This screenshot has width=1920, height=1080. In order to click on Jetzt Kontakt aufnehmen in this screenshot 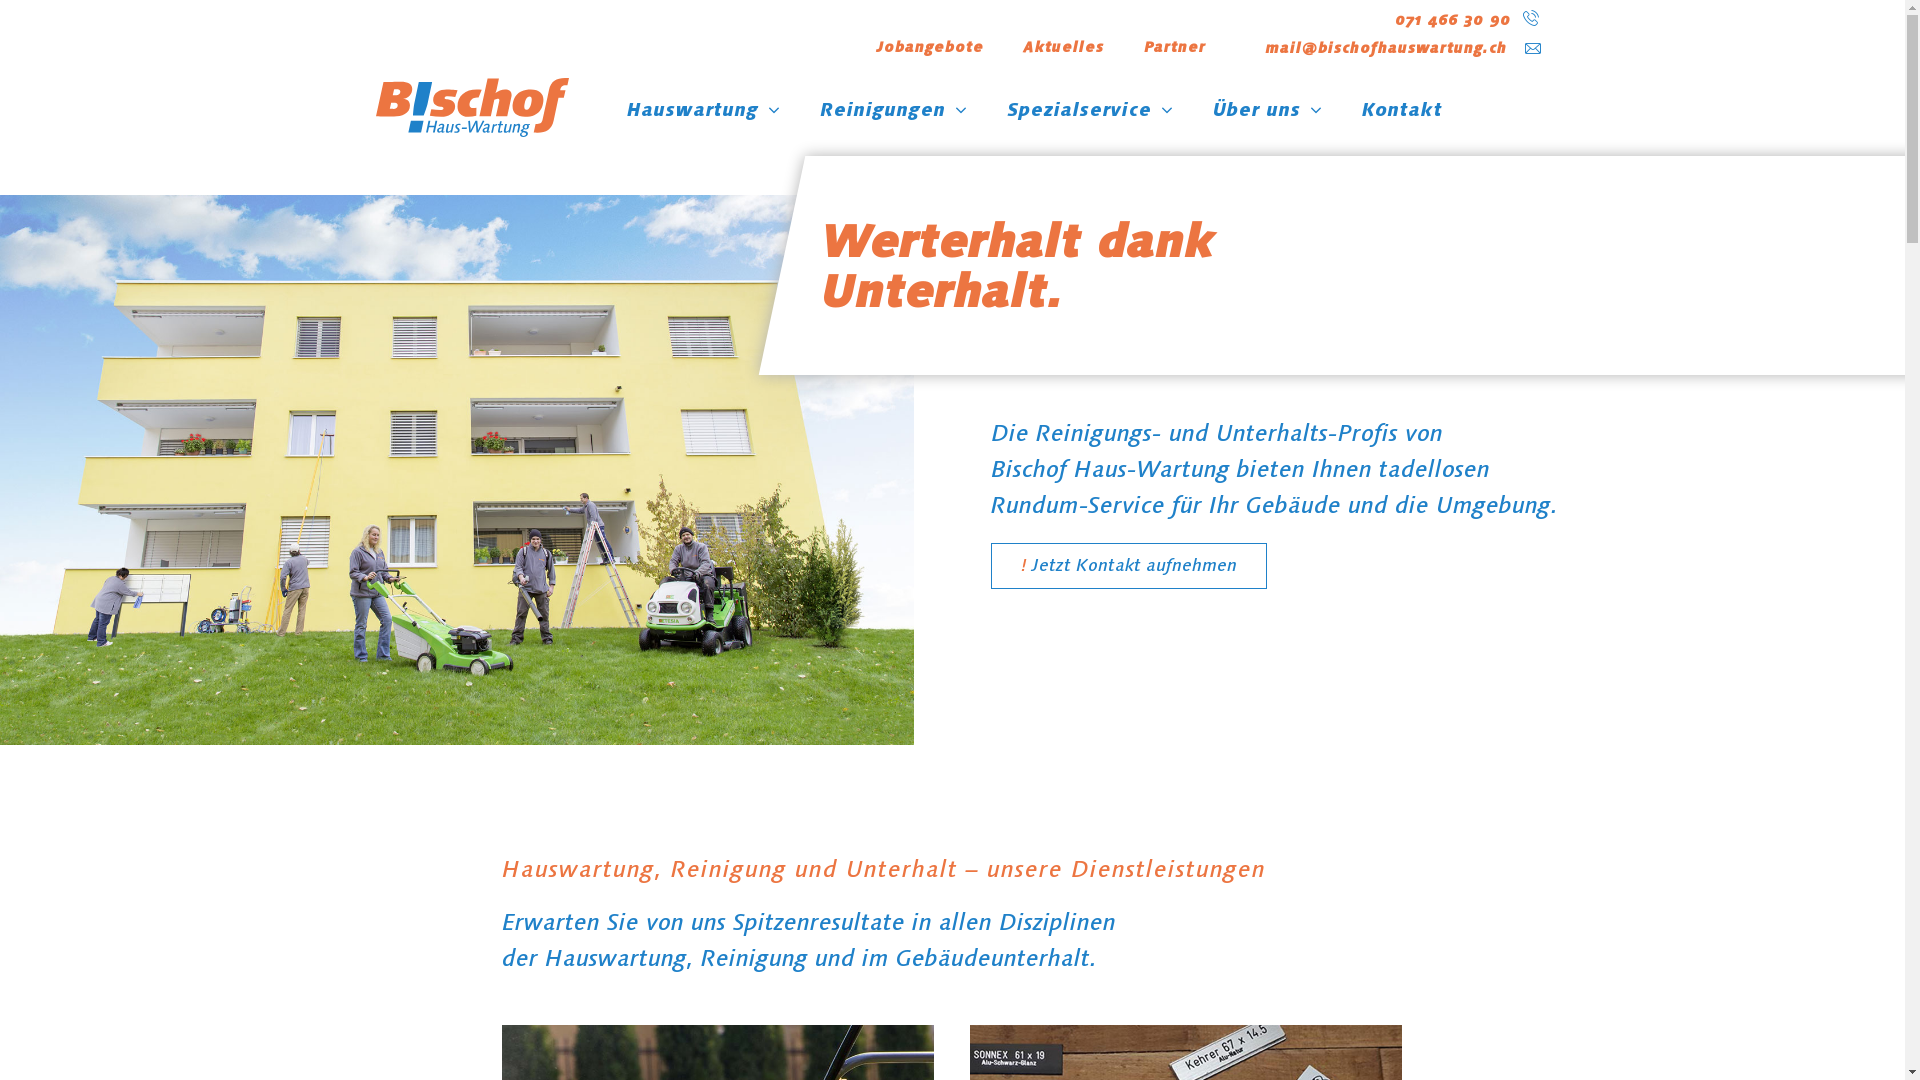, I will do `click(1129, 566)`.